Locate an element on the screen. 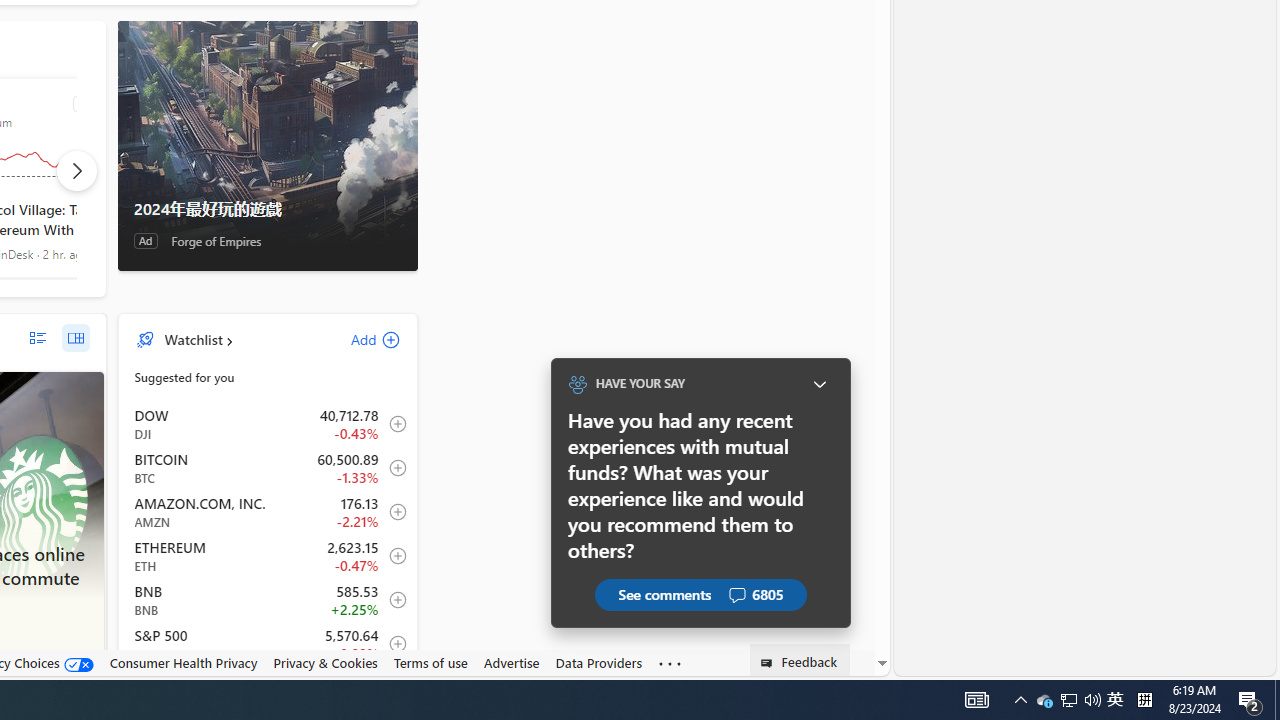  Add is located at coordinates (358, 339).